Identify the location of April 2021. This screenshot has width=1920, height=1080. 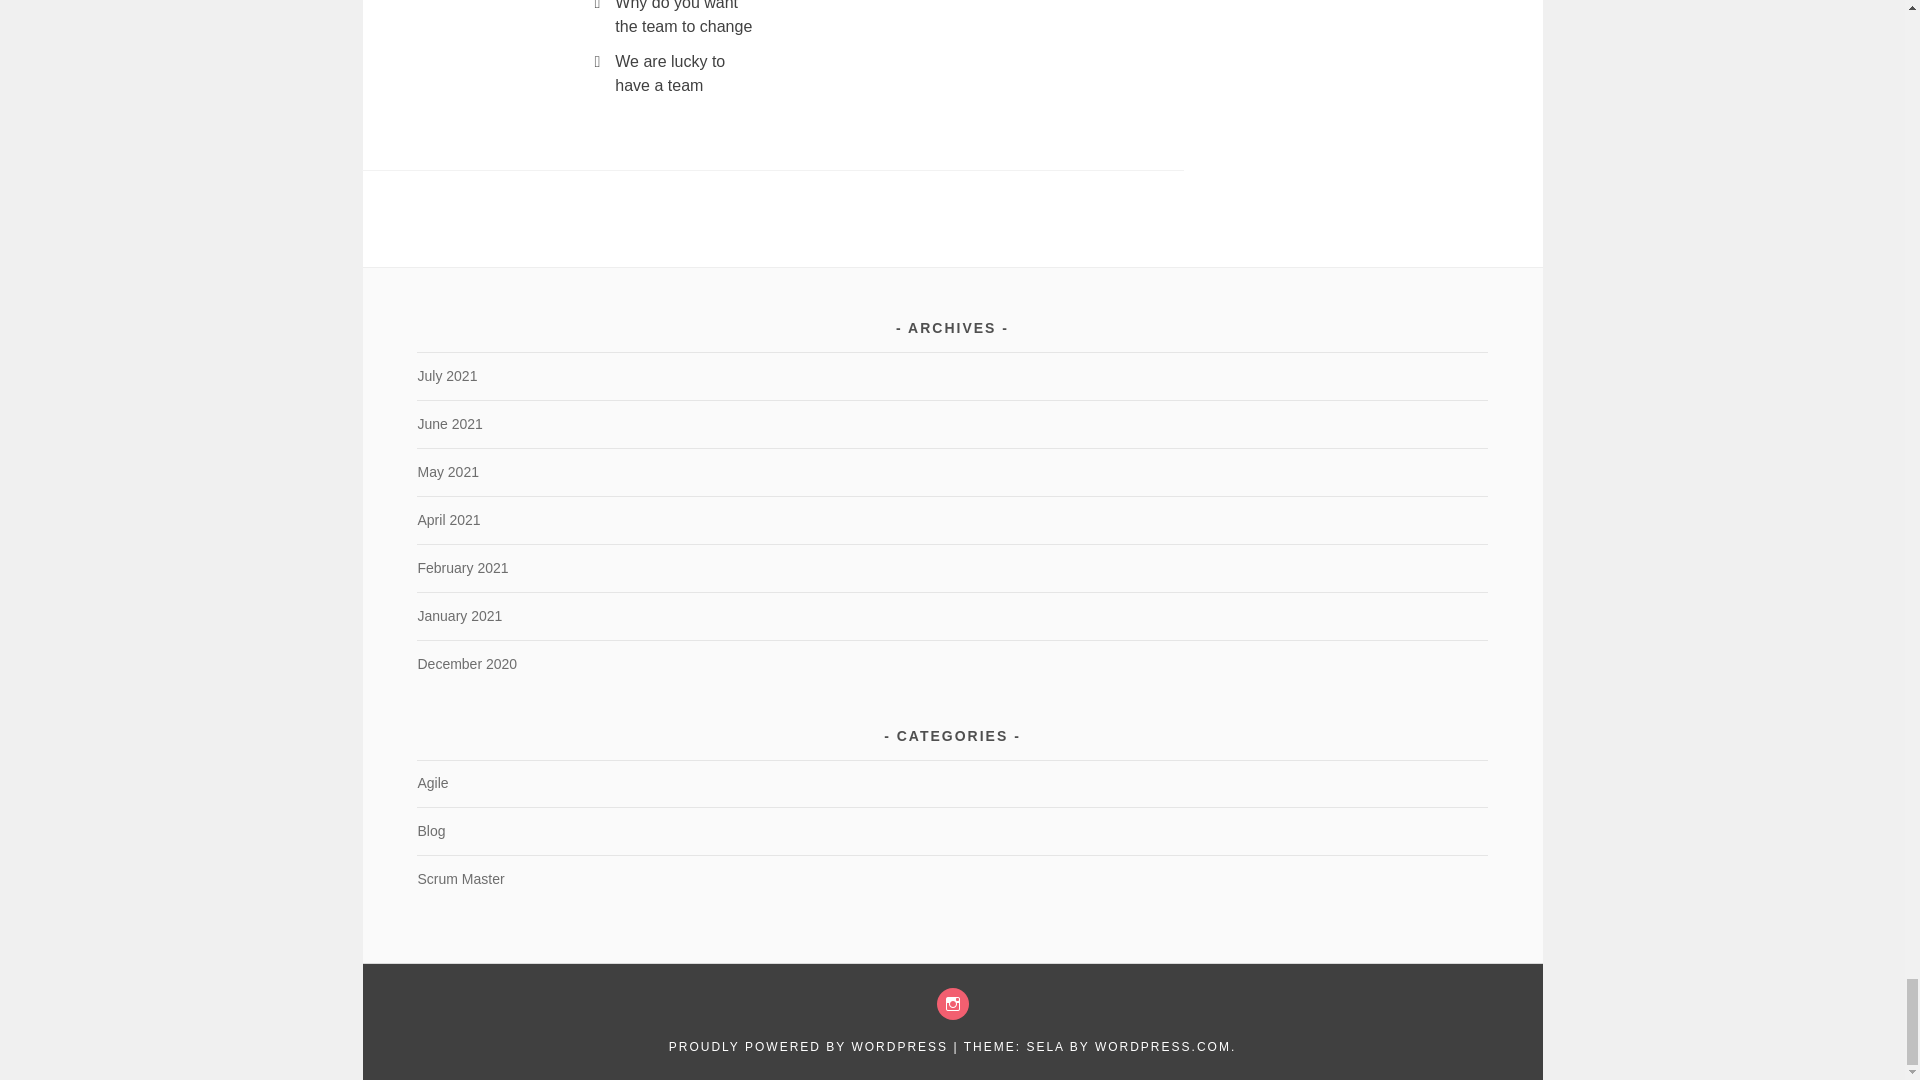
(448, 520).